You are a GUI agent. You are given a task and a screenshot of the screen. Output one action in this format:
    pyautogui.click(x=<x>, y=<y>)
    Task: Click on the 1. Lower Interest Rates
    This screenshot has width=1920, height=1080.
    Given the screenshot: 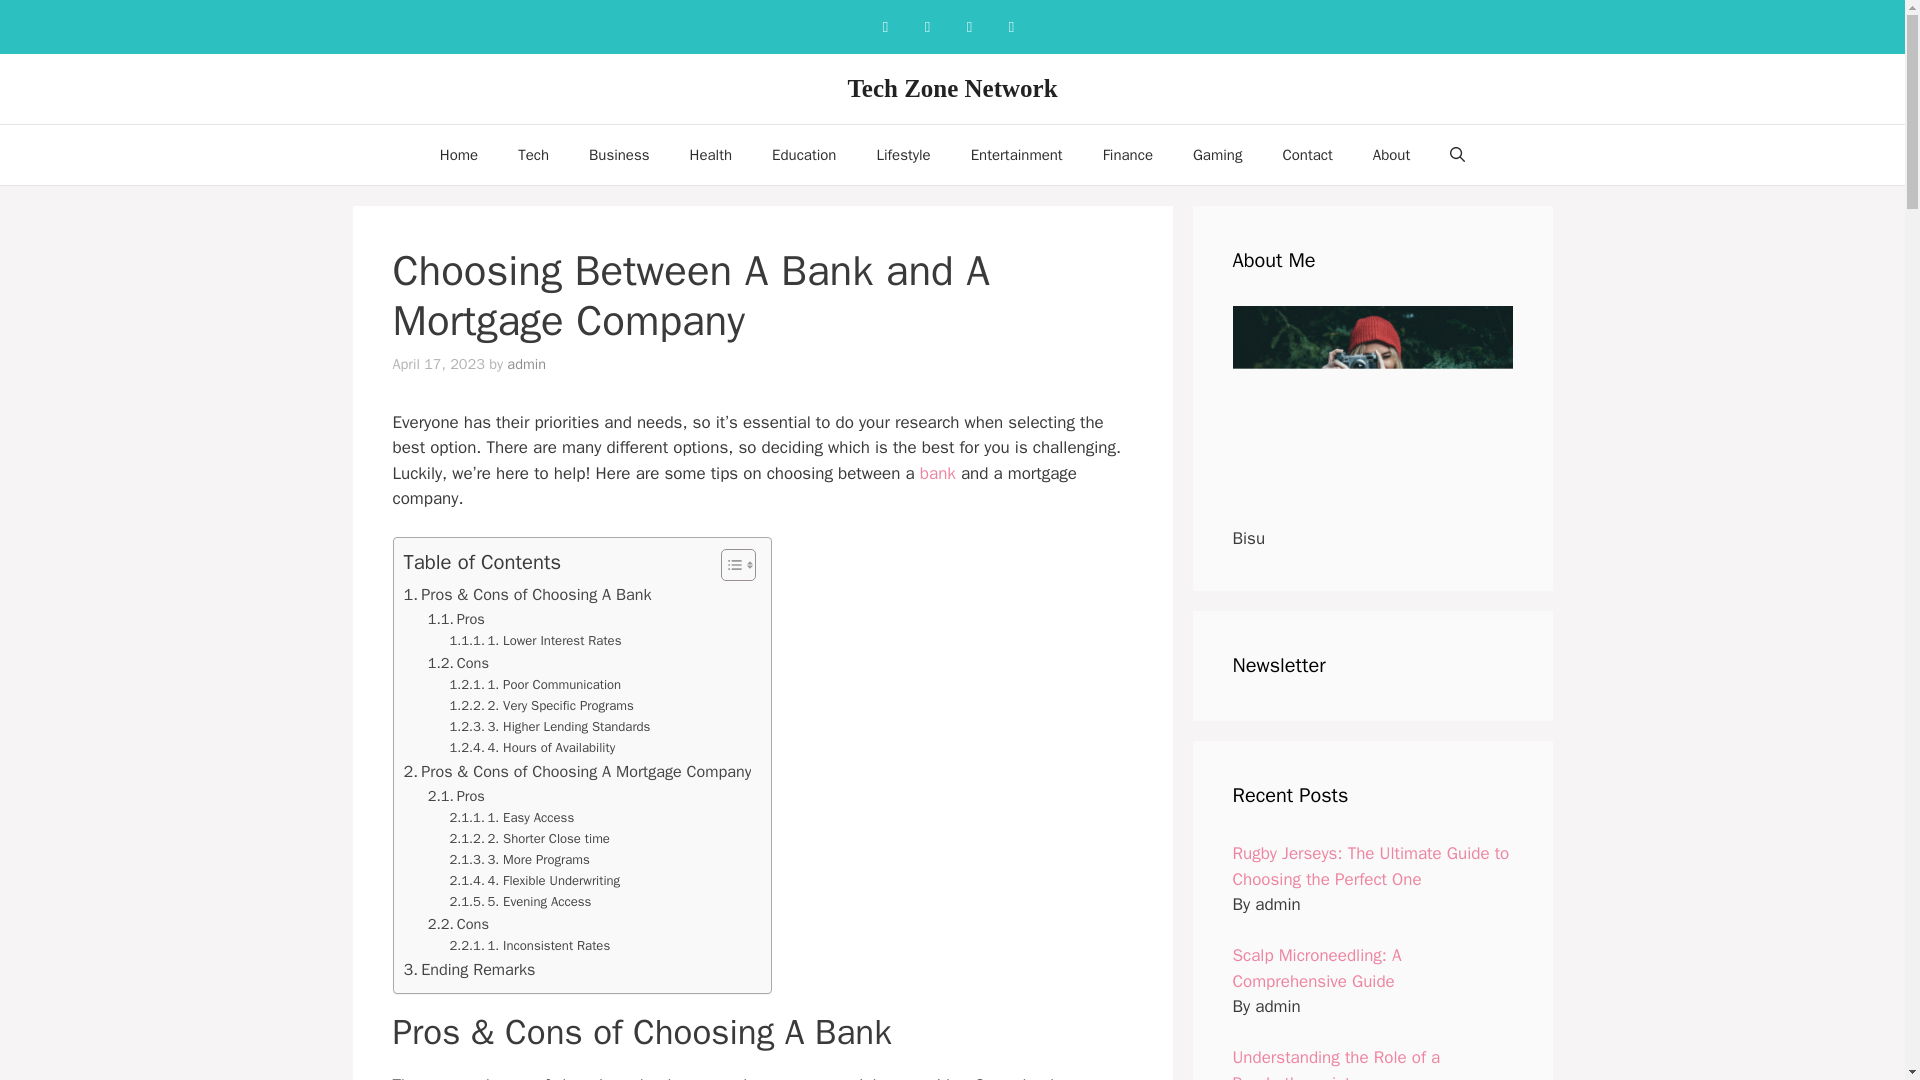 What is the action you would take?
    pyautogui.click(x=536, y=641)
    